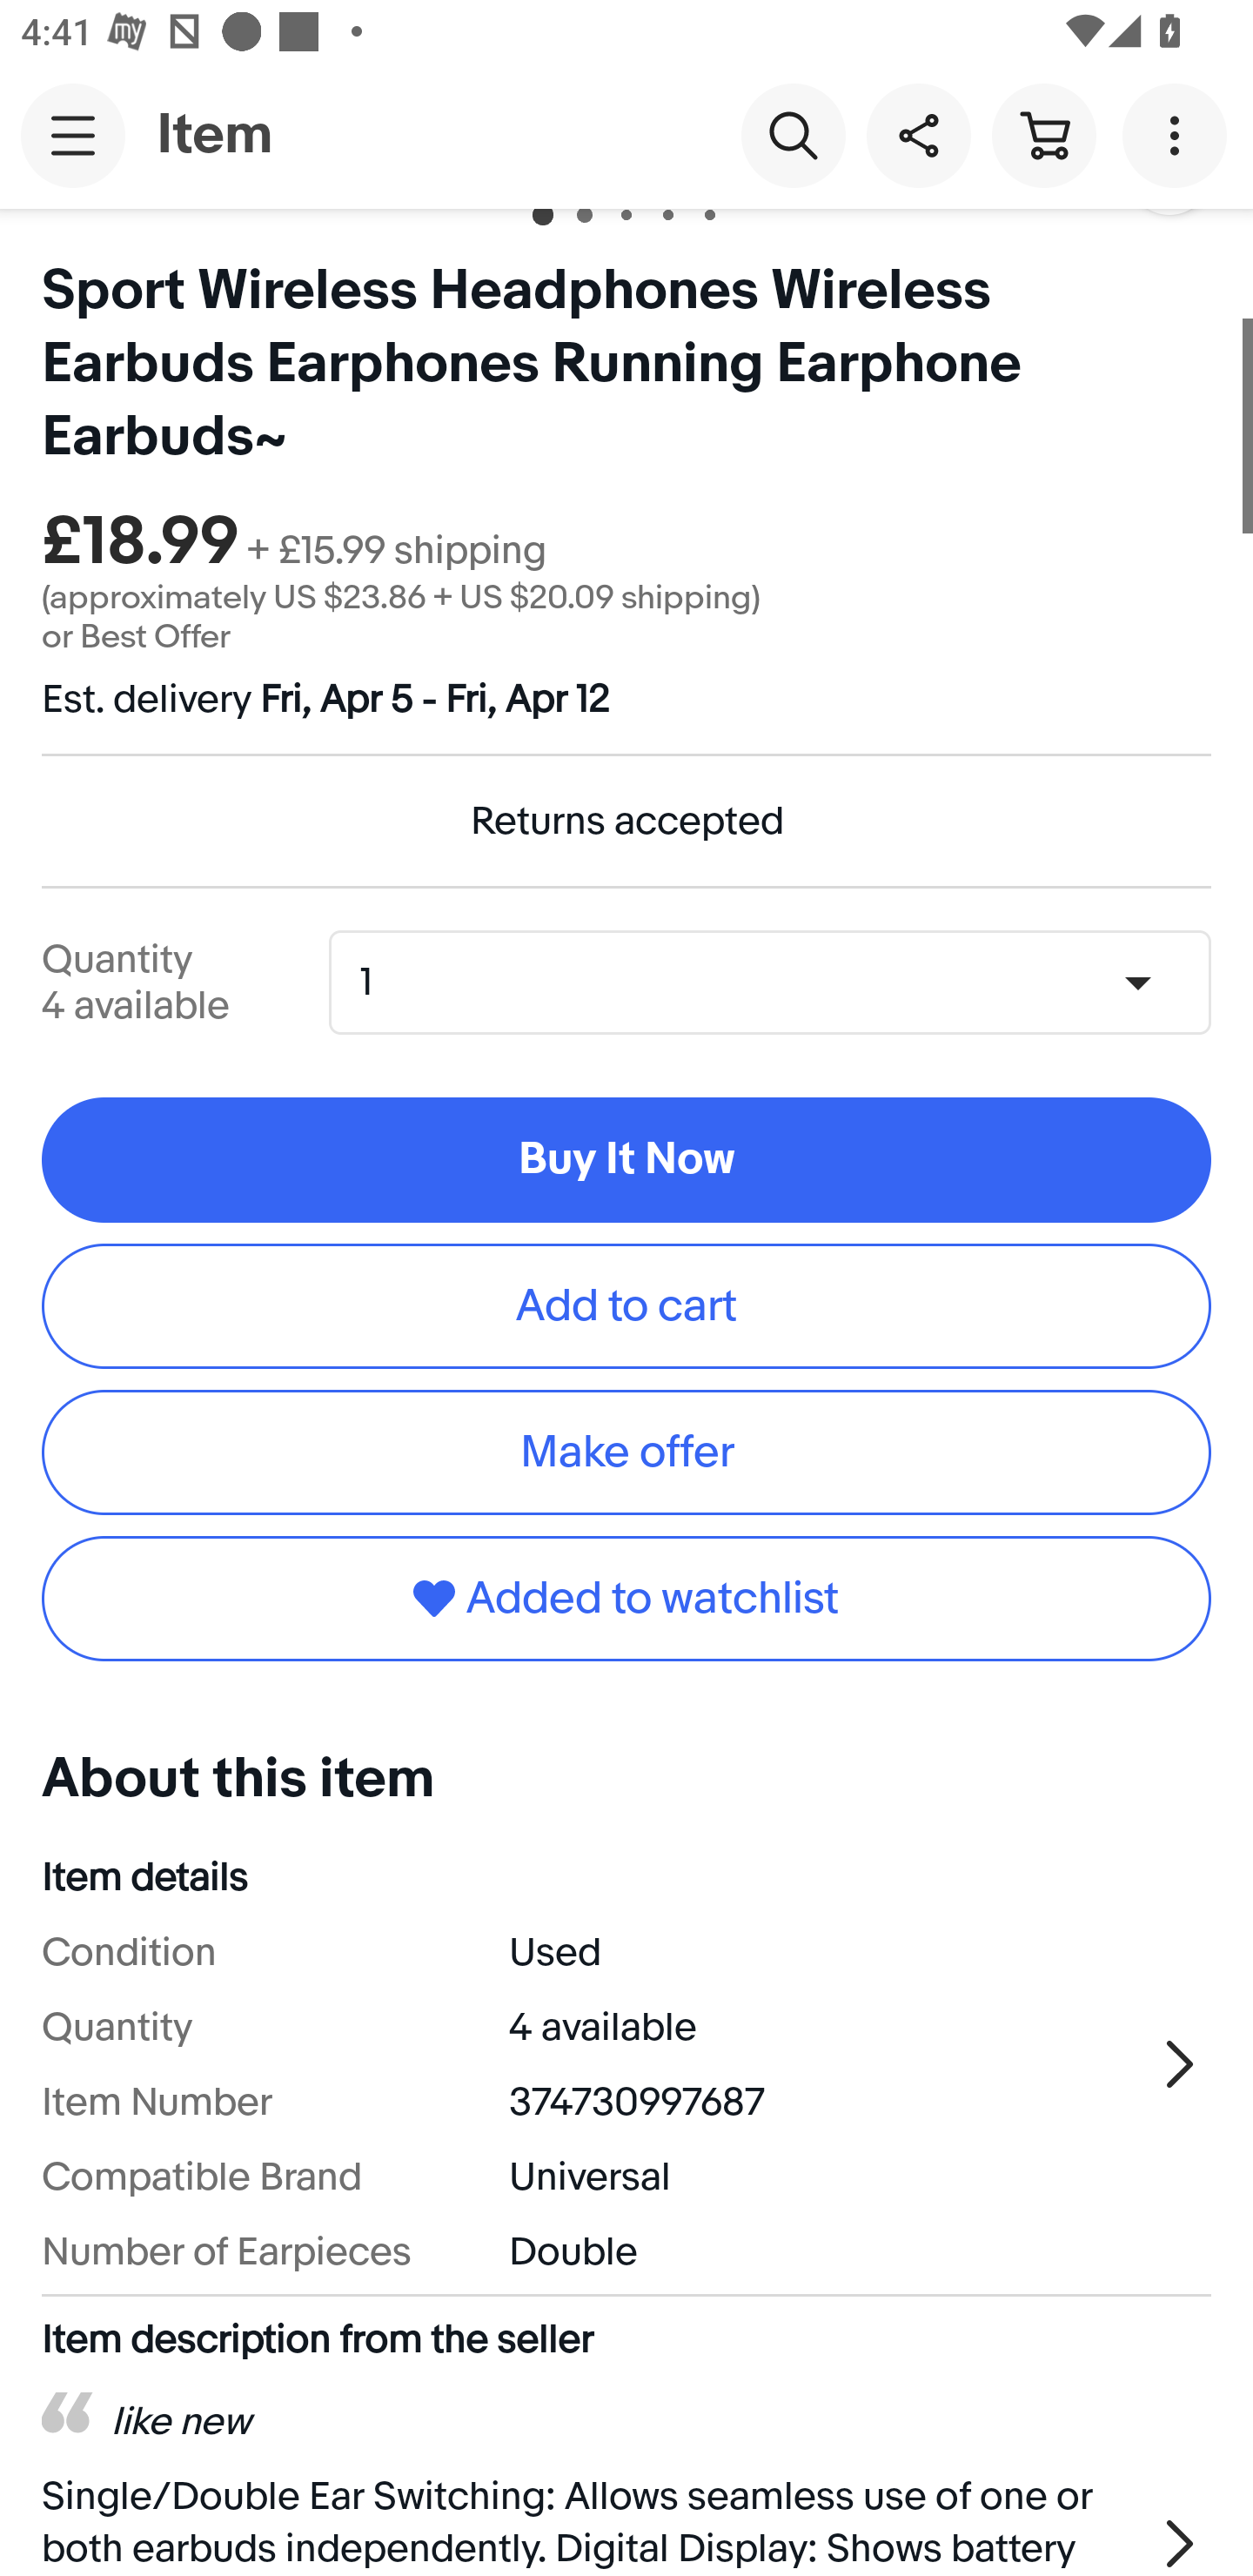 This screenshot has height=2576, width=1253. Describe the element at coordinates (626, 1305) in the screenshot. I see `Add to cart` at that location.